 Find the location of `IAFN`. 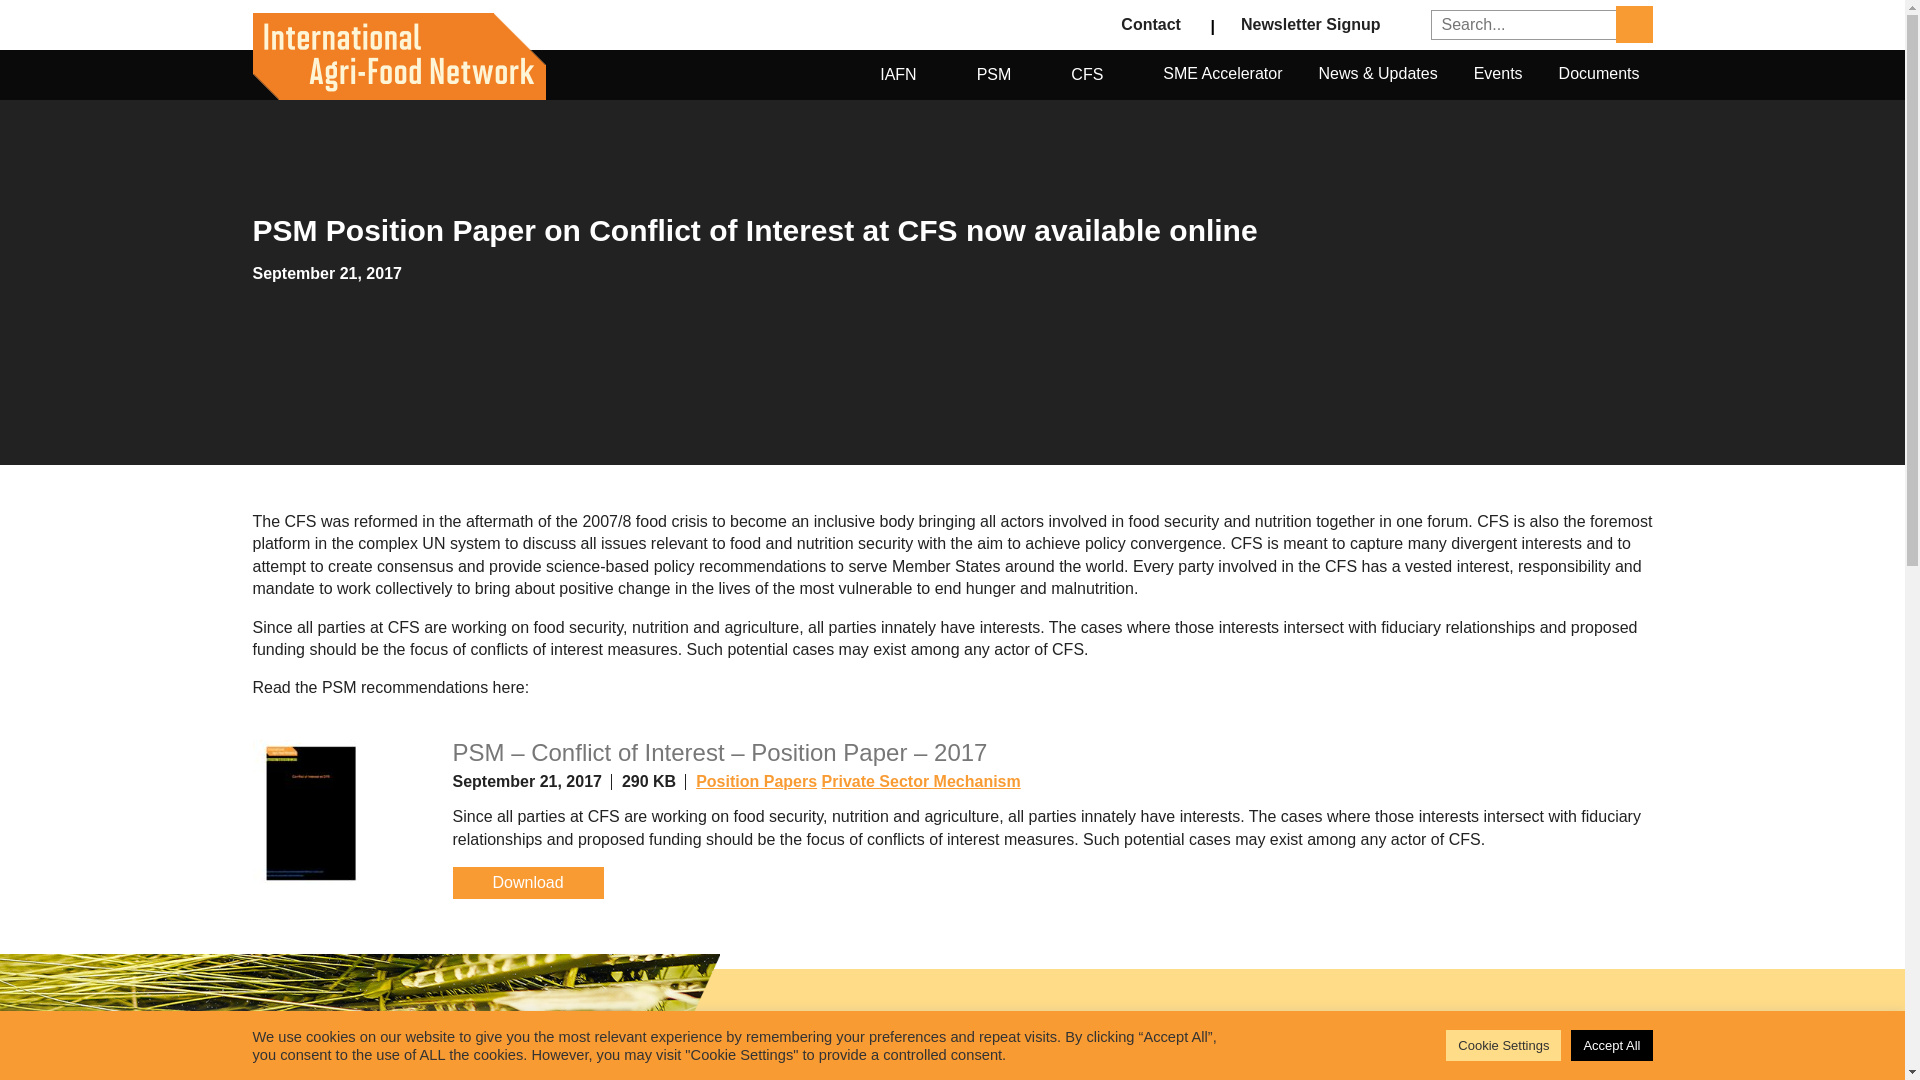

IAFN is located at coordinates (910, 74).